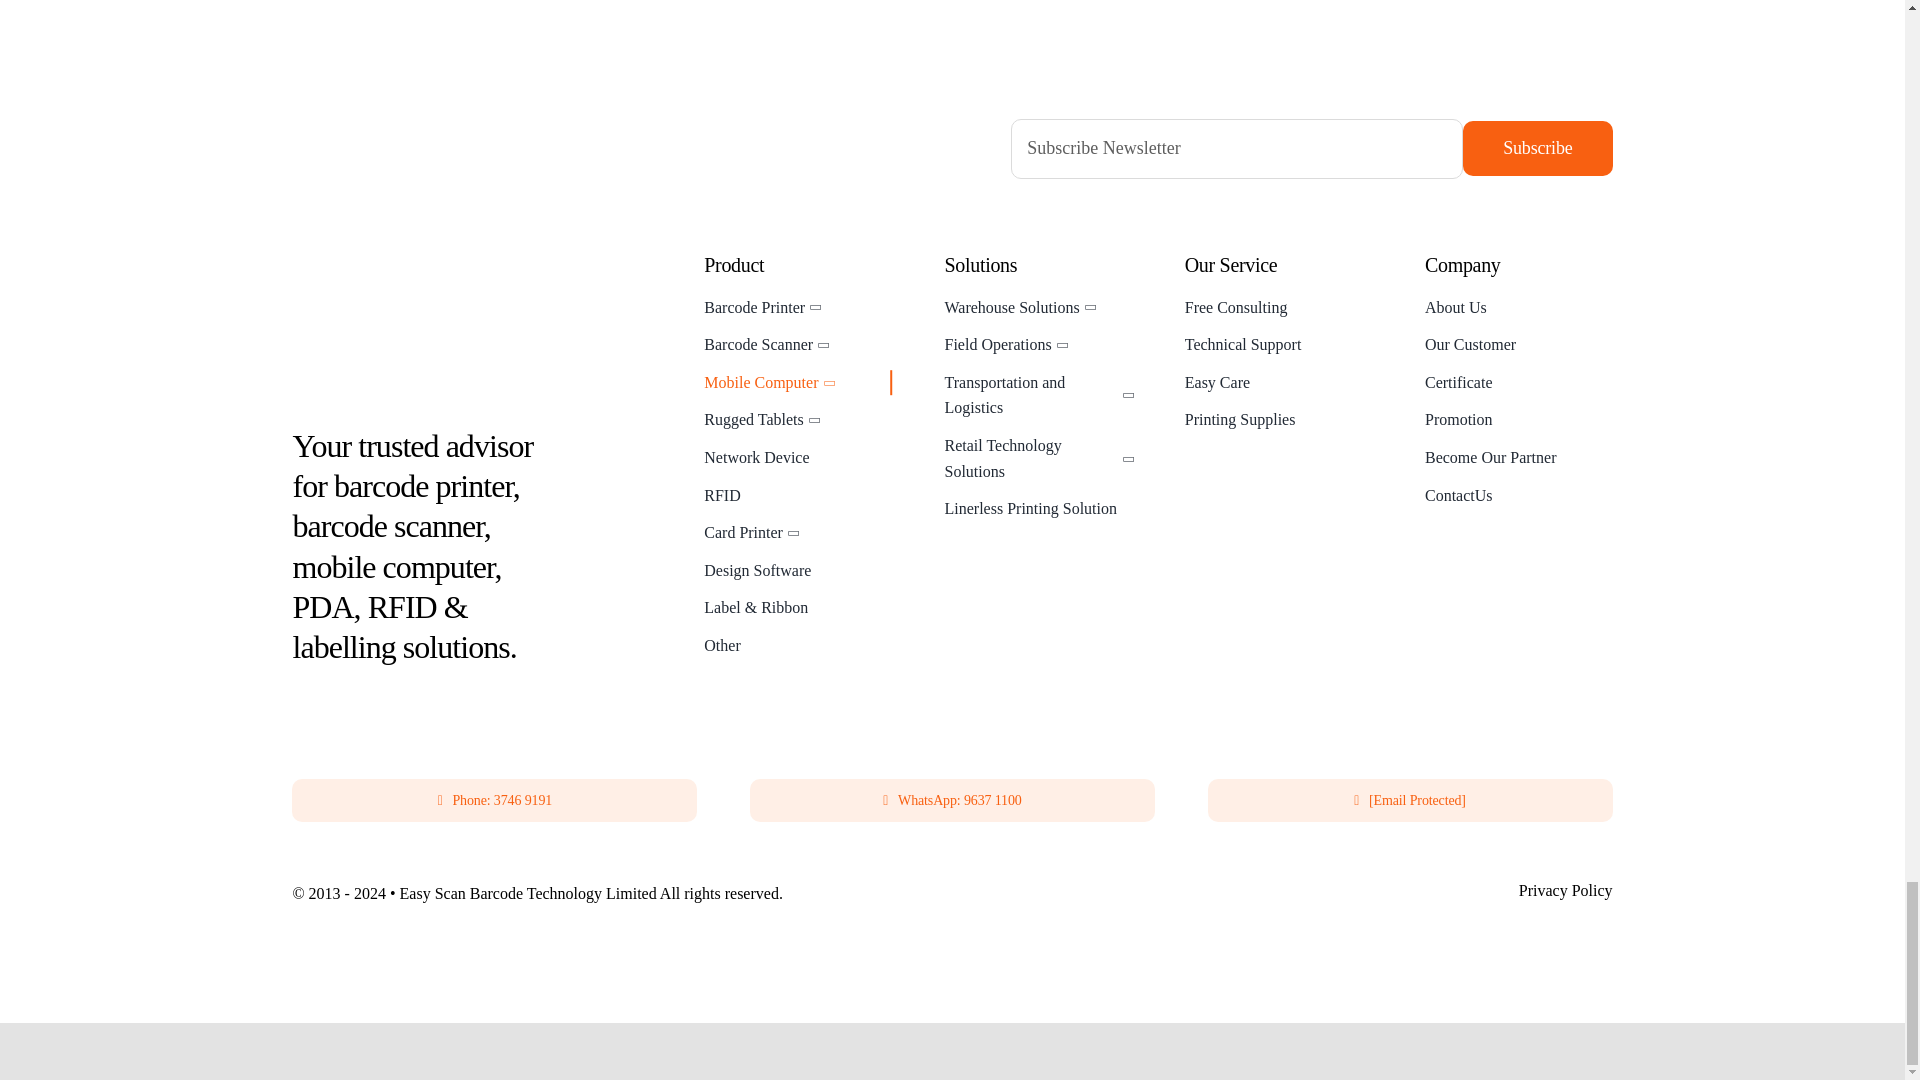 This screenshot has width=1920, height=1080. Describe the element at coordinates (1538, 148) in the screenshot. I see `Subscribe` at that location.